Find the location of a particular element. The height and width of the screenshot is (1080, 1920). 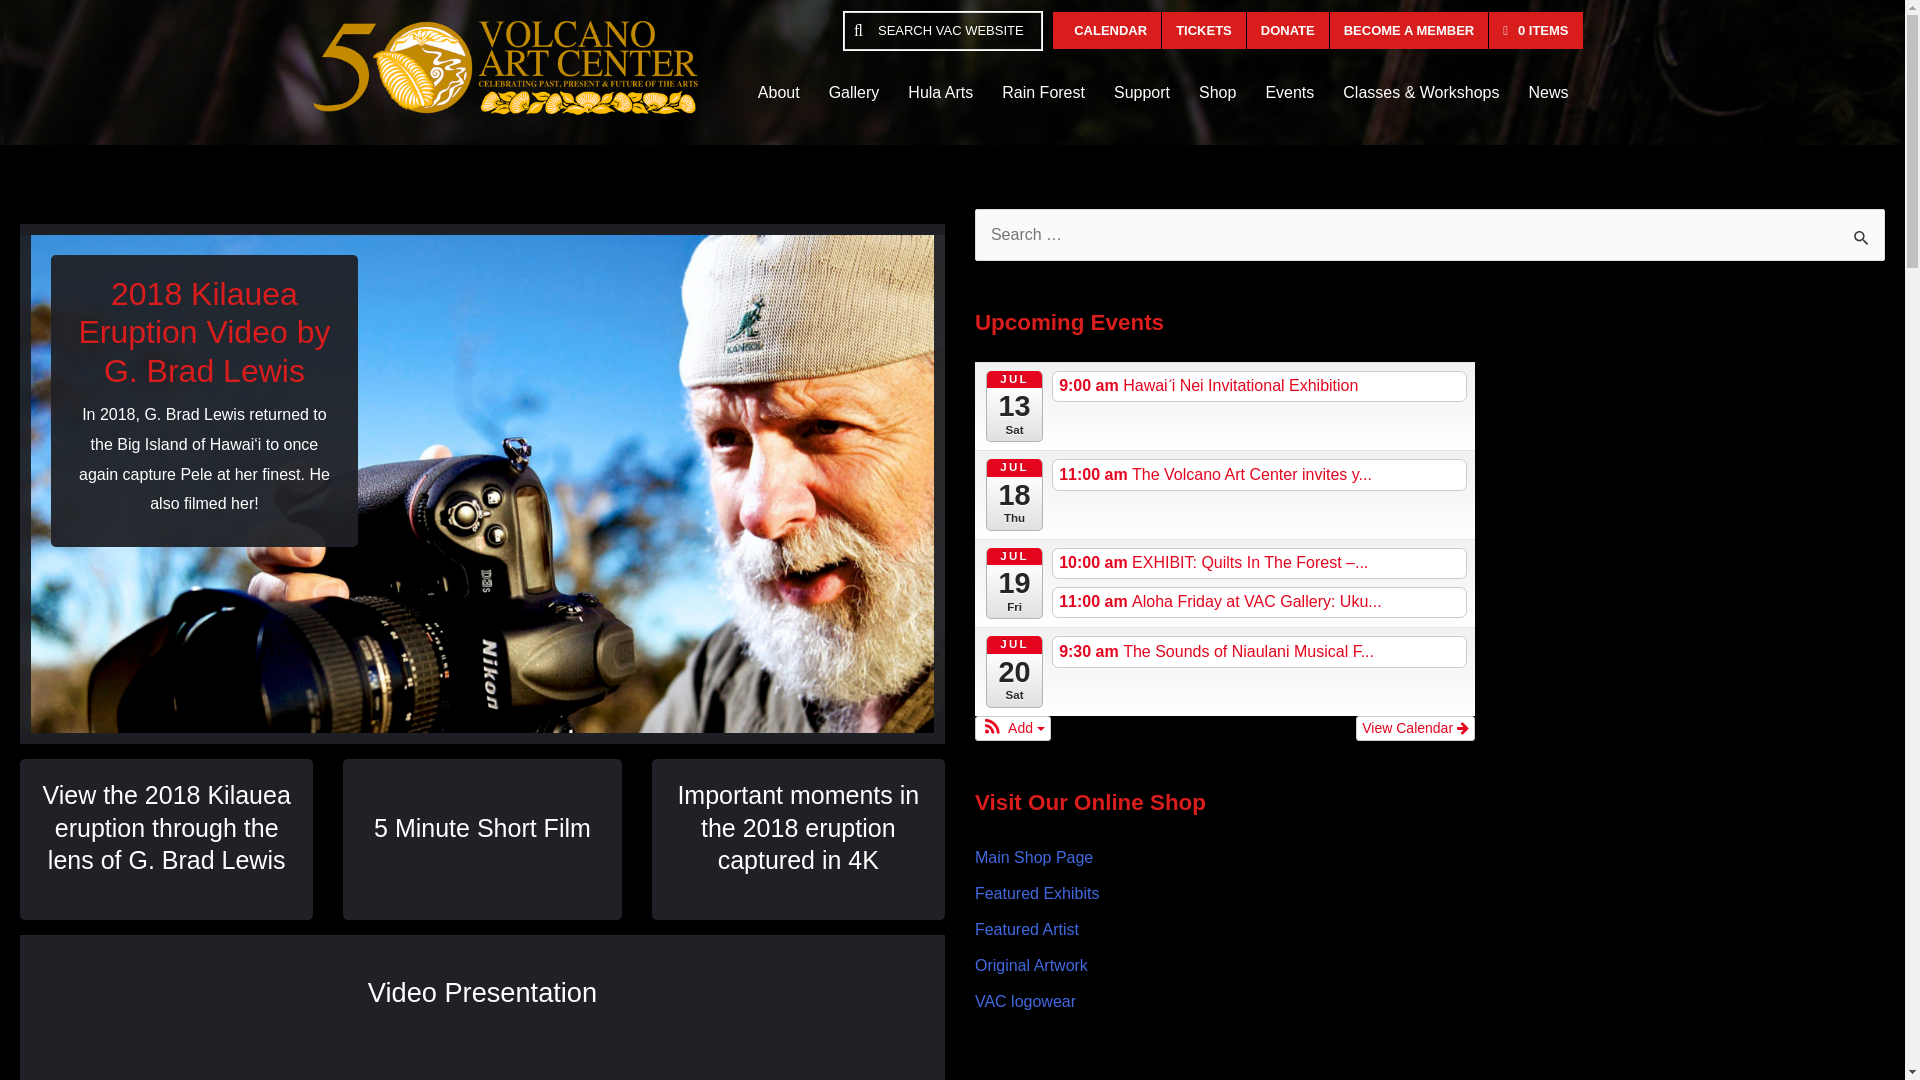

About is located at coordinates (779, 92).